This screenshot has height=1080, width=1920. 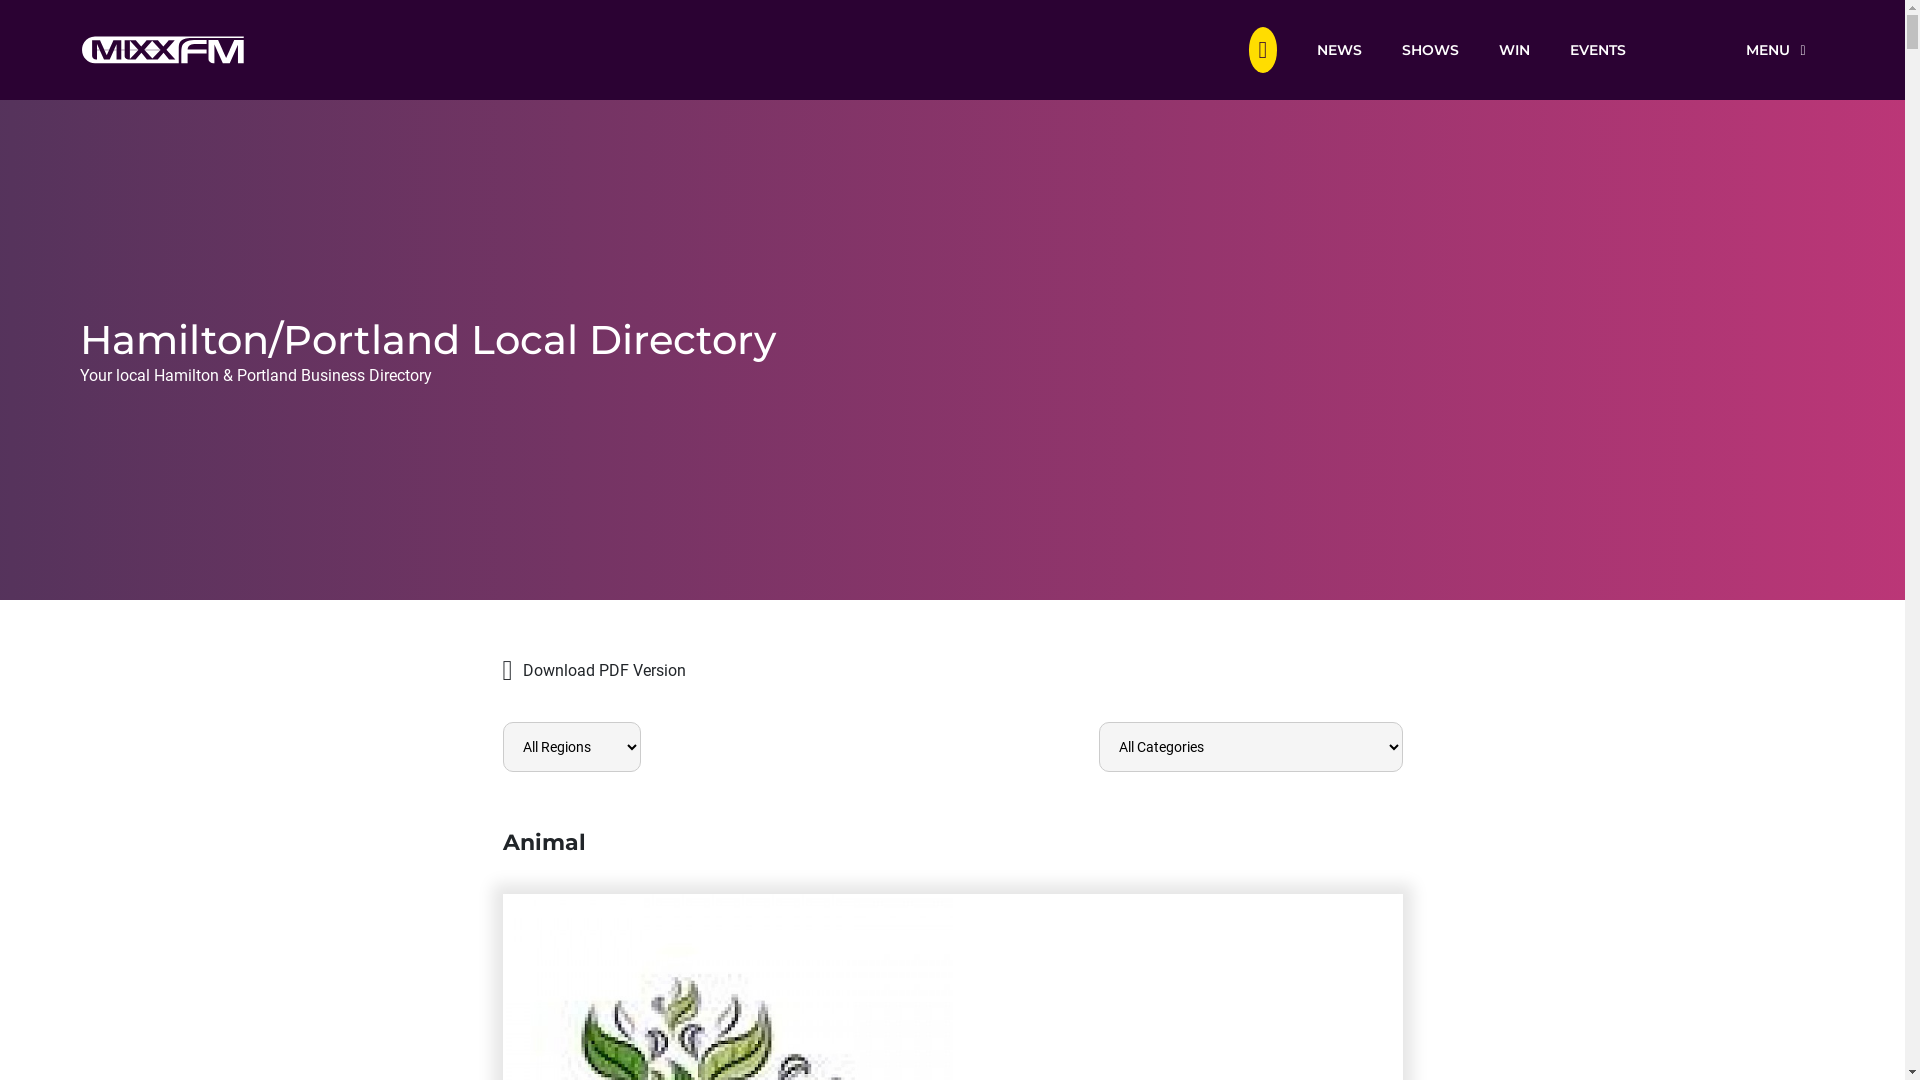 What do you see at coordinates (1430, 49) in the screenshot?
I see `SHOWS` at bounding box center [1430, 49].